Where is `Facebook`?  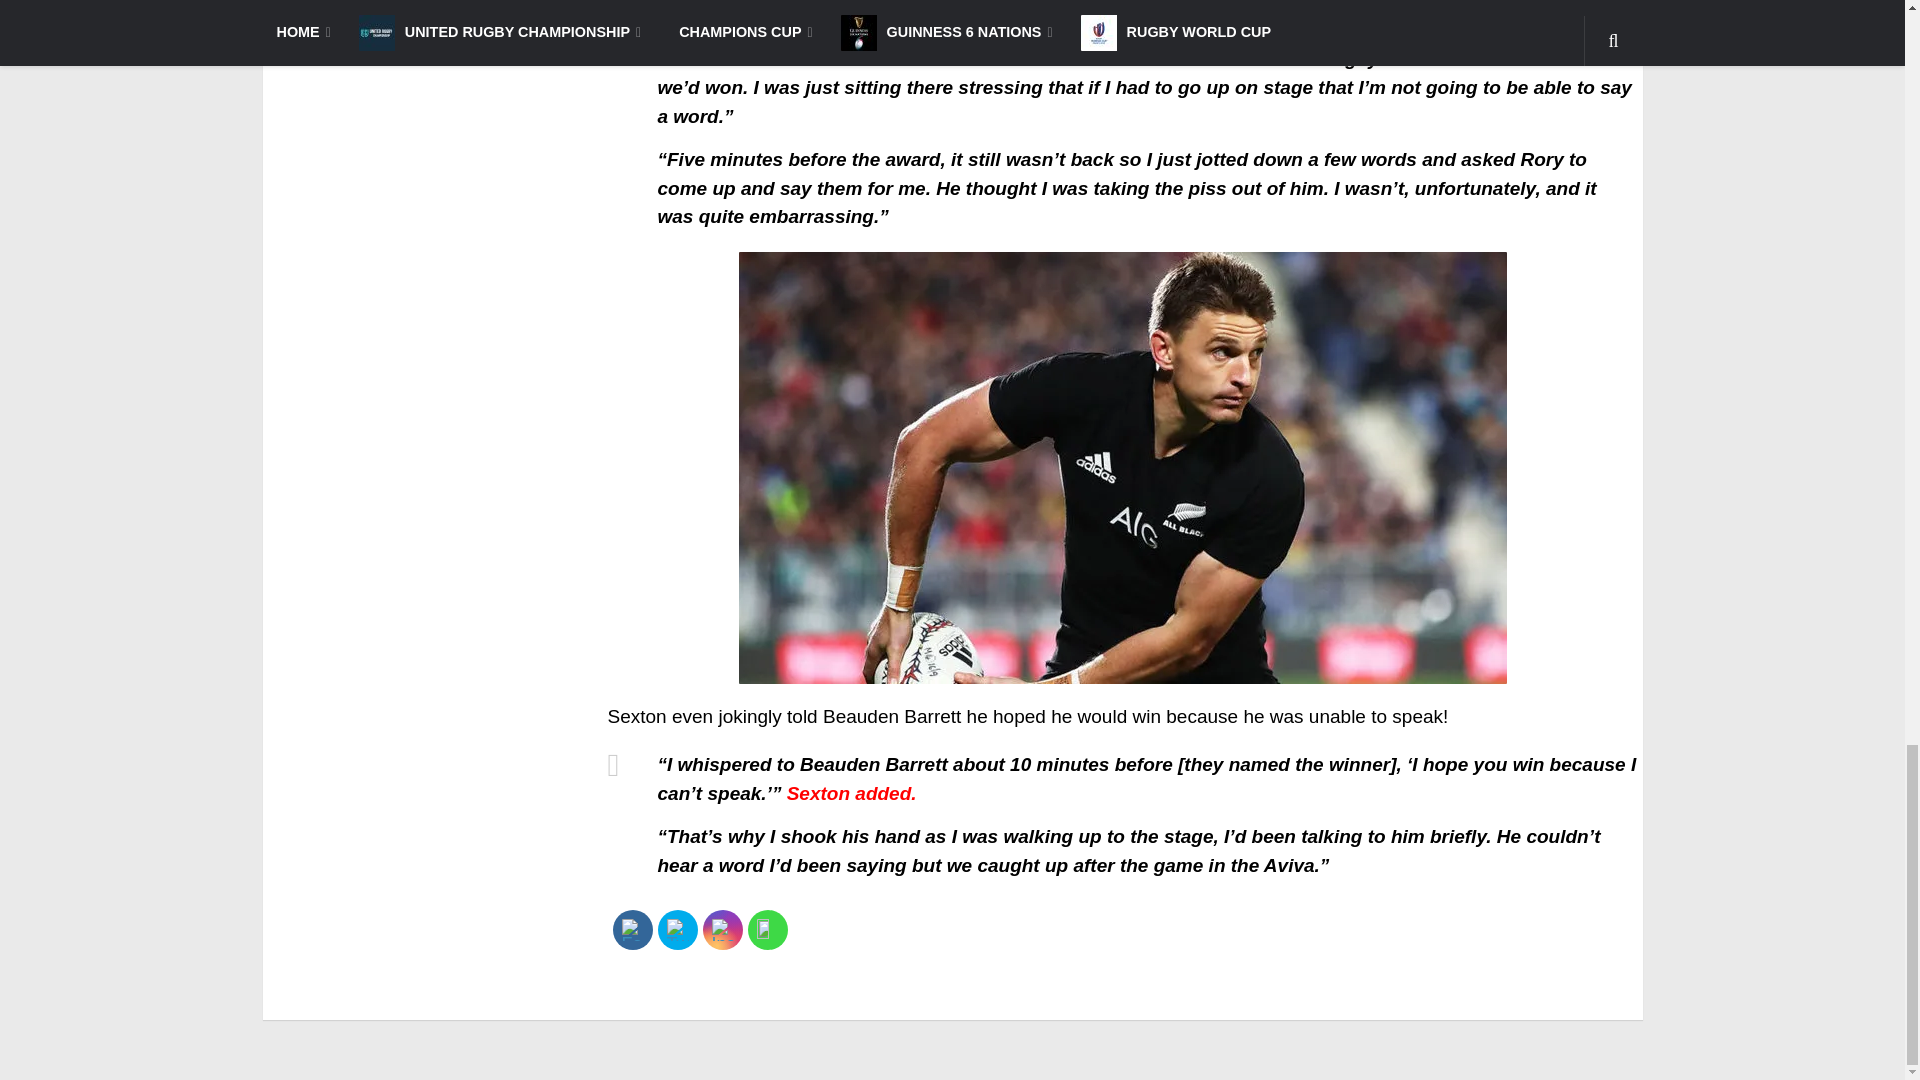 Facebook is located at coordinates (632, 930).